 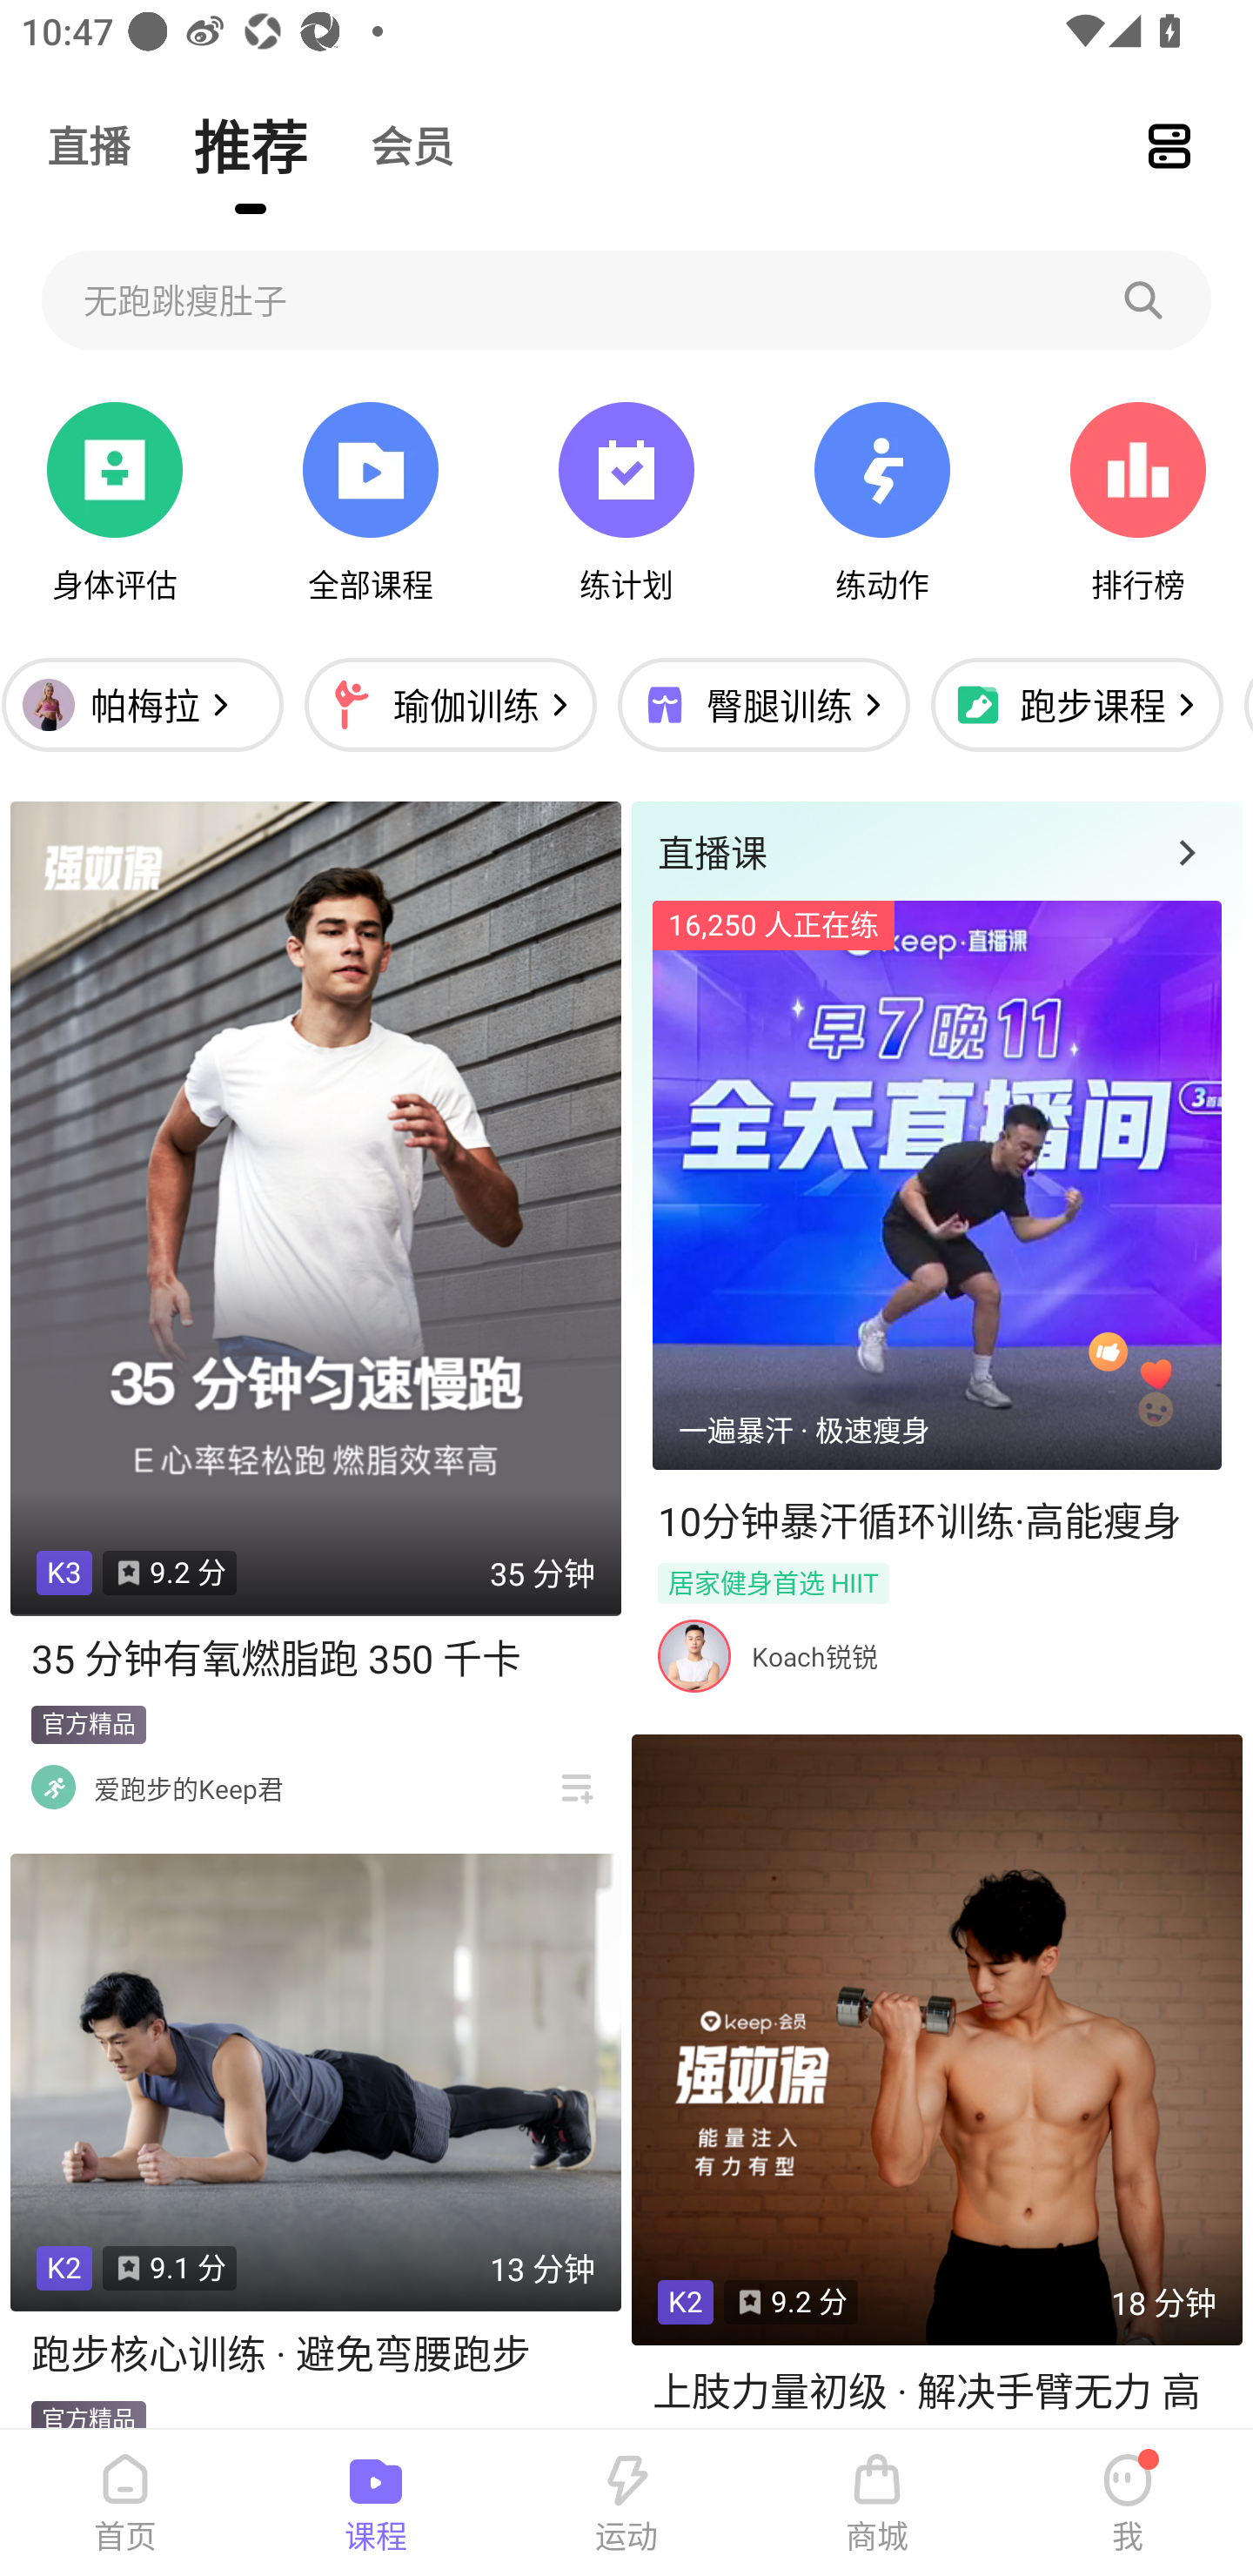 I want to click on 会员, so click(x=412, y=145).